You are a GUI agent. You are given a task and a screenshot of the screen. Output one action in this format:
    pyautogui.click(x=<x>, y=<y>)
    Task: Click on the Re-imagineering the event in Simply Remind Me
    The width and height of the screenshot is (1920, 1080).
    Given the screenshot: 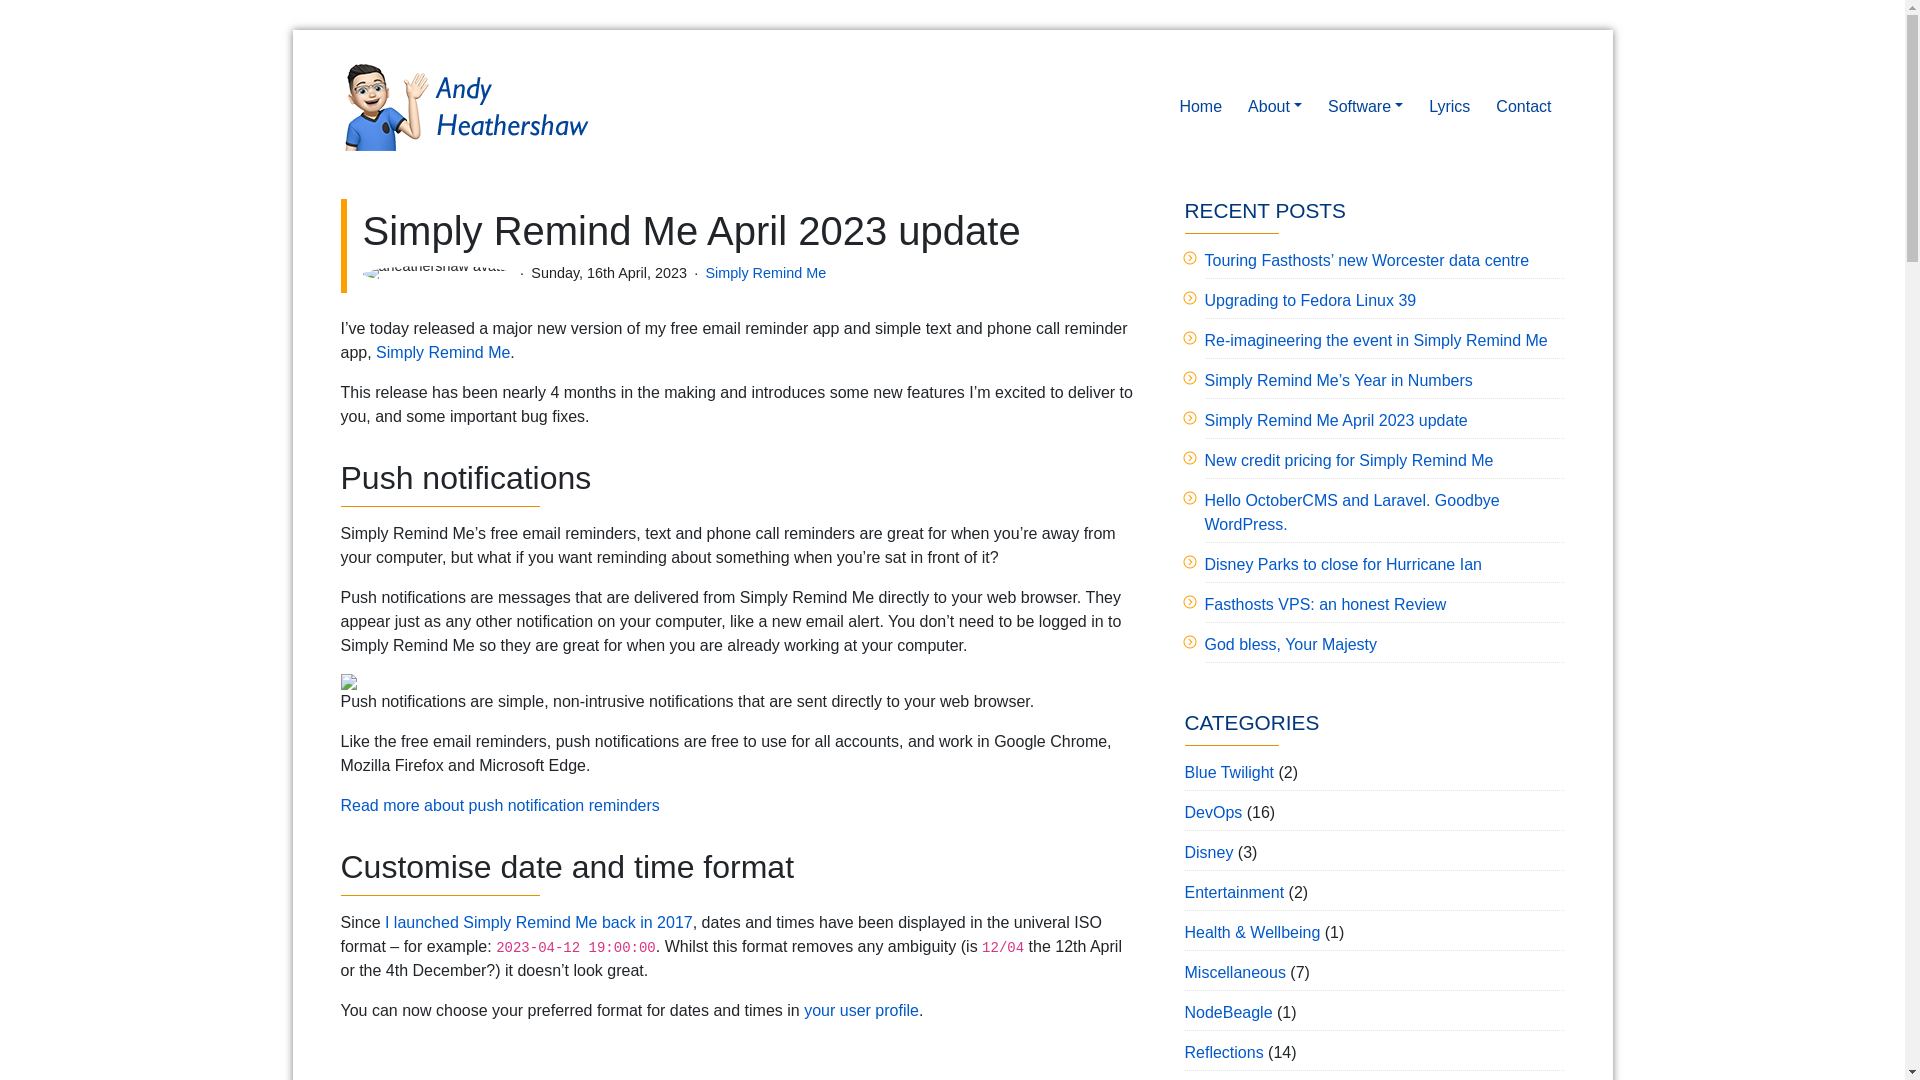 What is the action you would take?
    pyautogui.click(x=1375, y=340)
    